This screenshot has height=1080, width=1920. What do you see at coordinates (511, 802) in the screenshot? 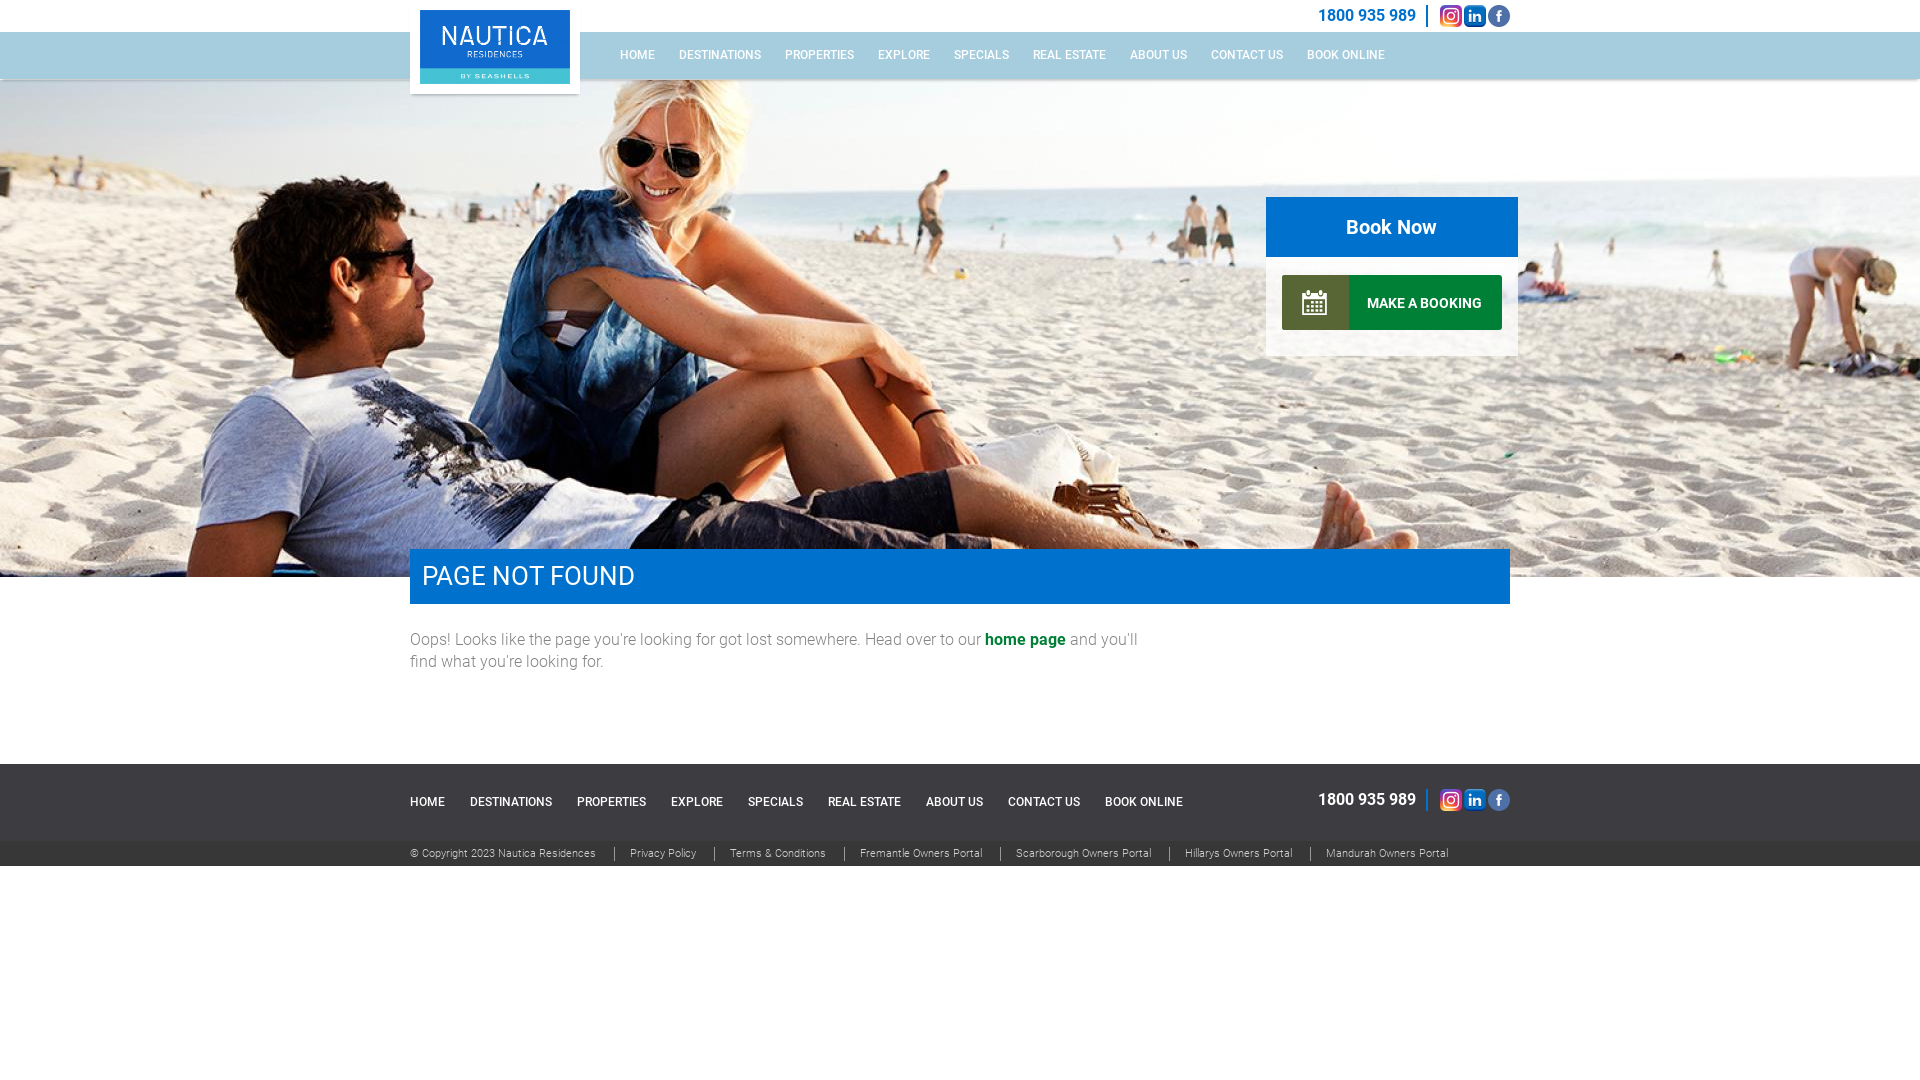
I see `DESTINATIONS` at bounding box center [511, 802].